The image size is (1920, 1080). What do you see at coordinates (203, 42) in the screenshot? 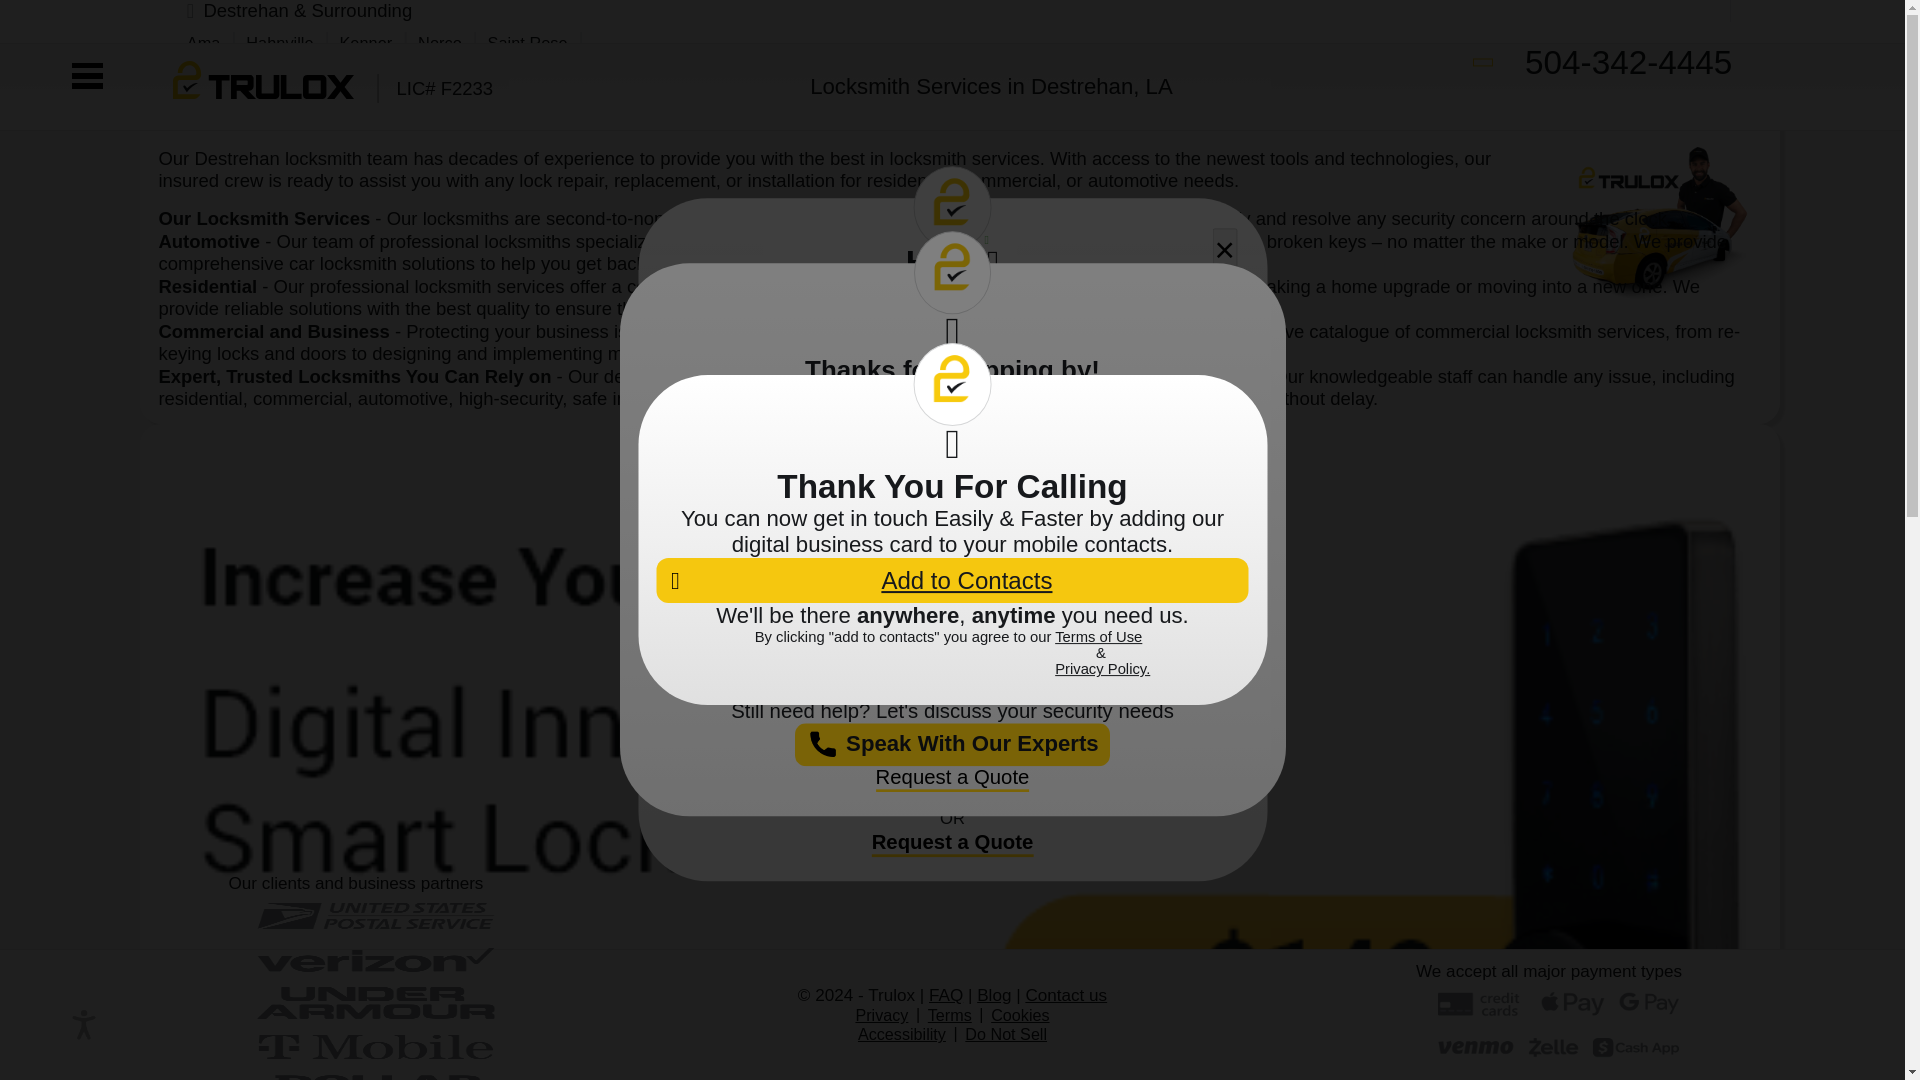
I see `Ama` at bounding box center [203, 42].